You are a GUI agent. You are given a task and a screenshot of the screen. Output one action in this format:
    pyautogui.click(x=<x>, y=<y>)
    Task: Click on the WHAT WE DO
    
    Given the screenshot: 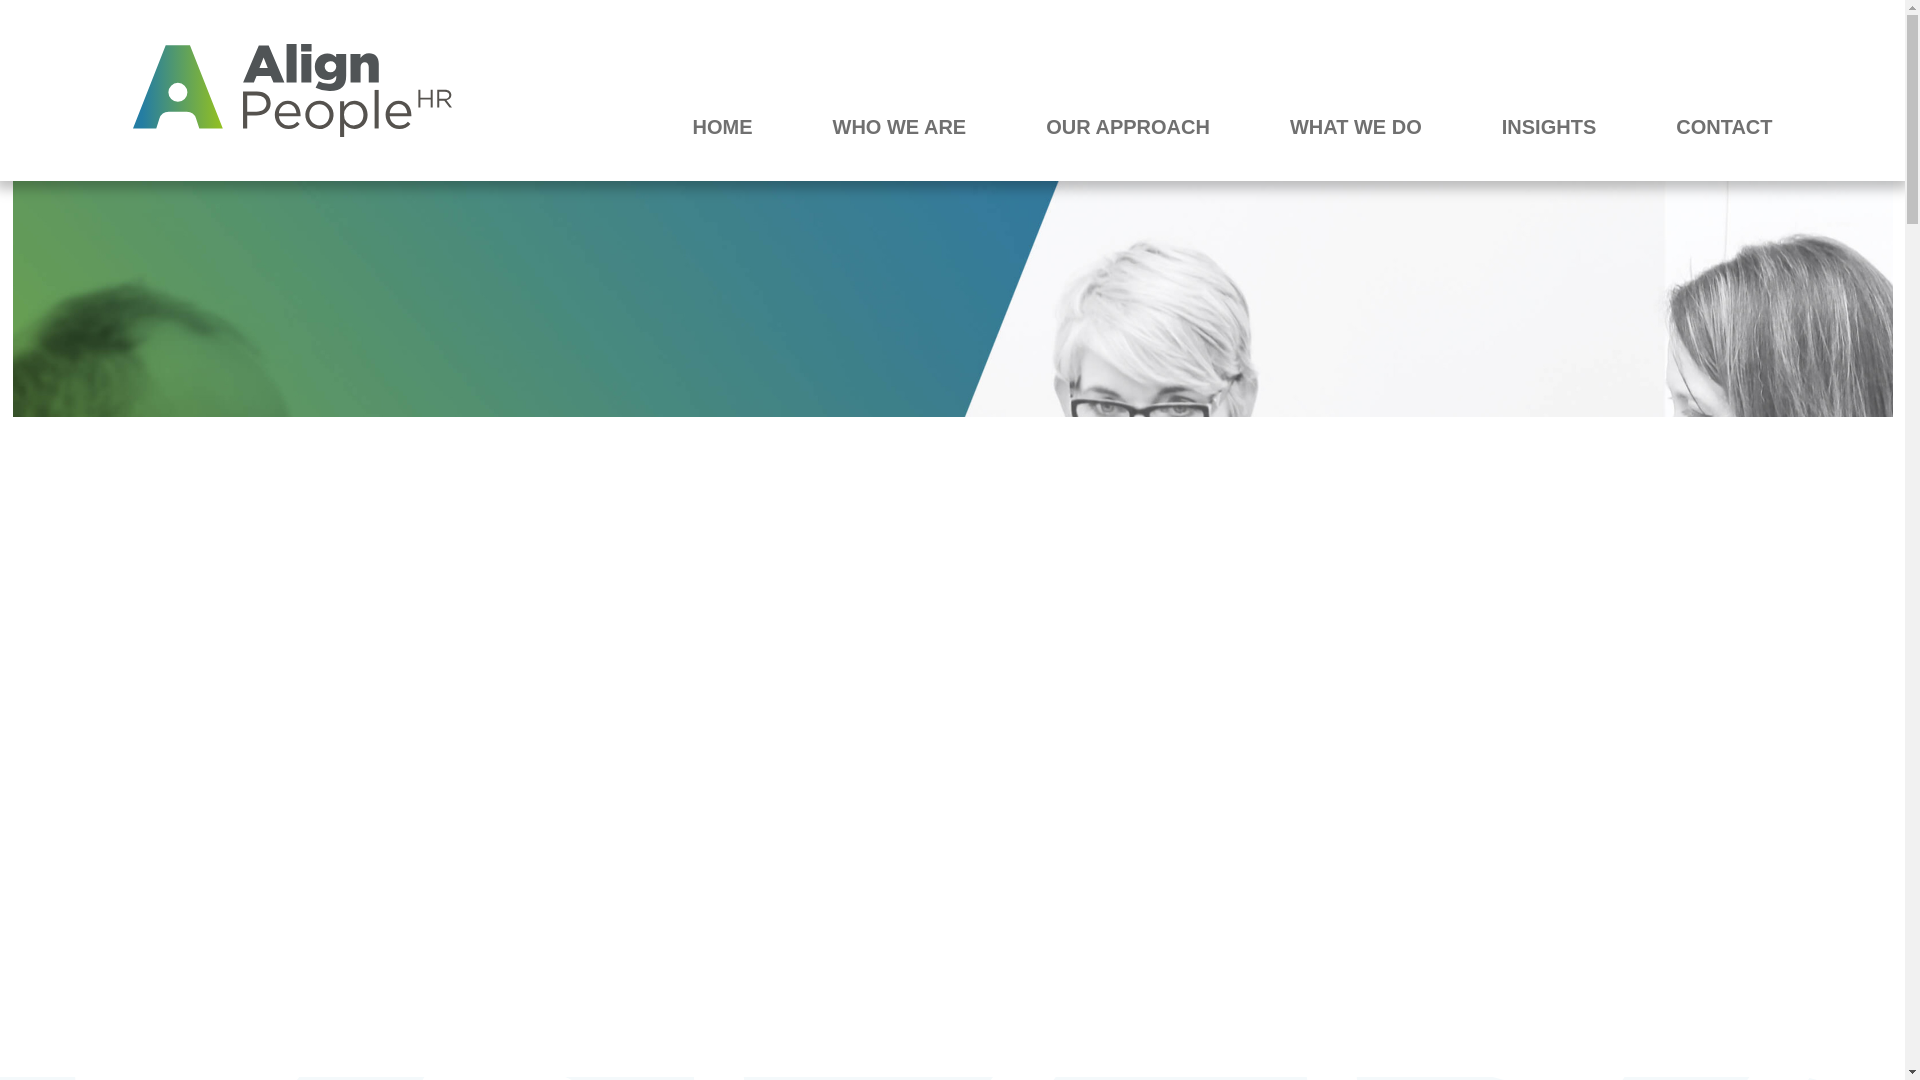 What is the action you would take?
    pyautogui.click(x=1356, y=126)
    